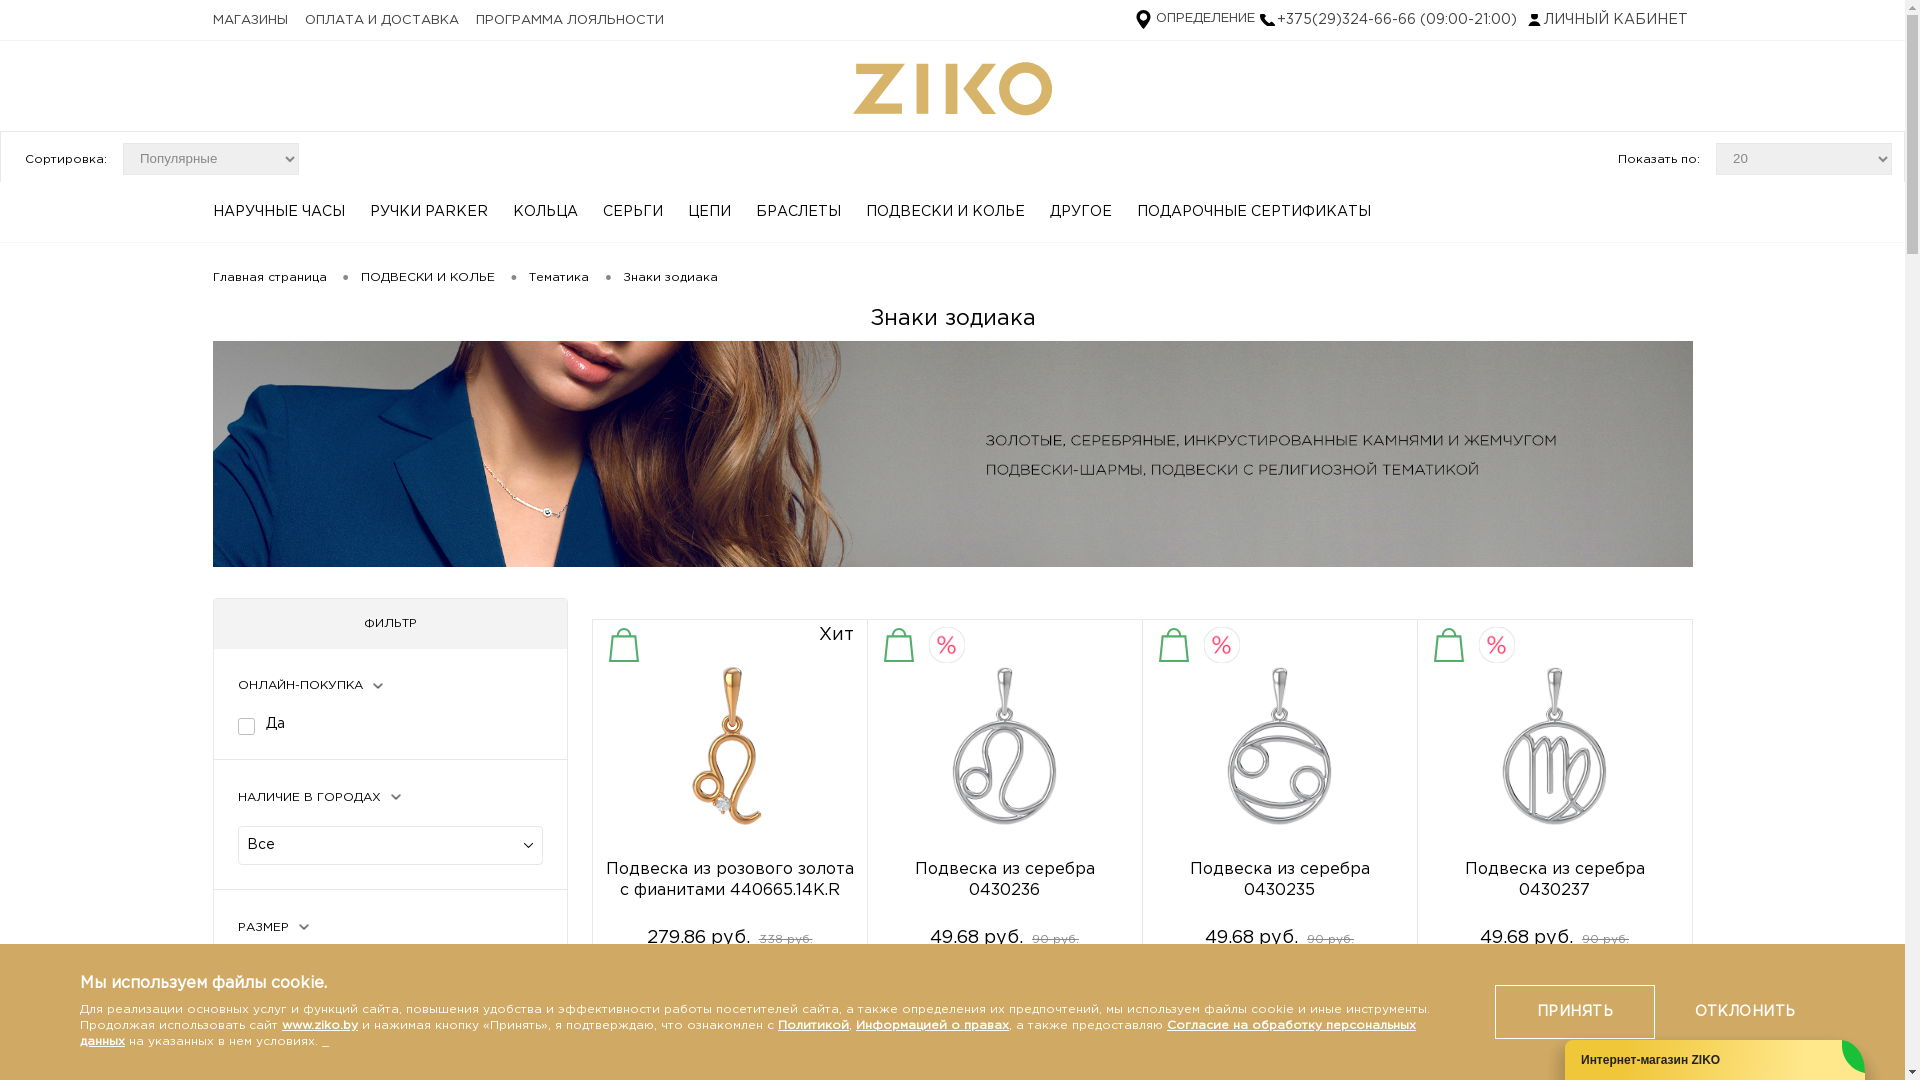 This screenshot has height=1080, width=1920. I want to click on Y, so click(248, 966).